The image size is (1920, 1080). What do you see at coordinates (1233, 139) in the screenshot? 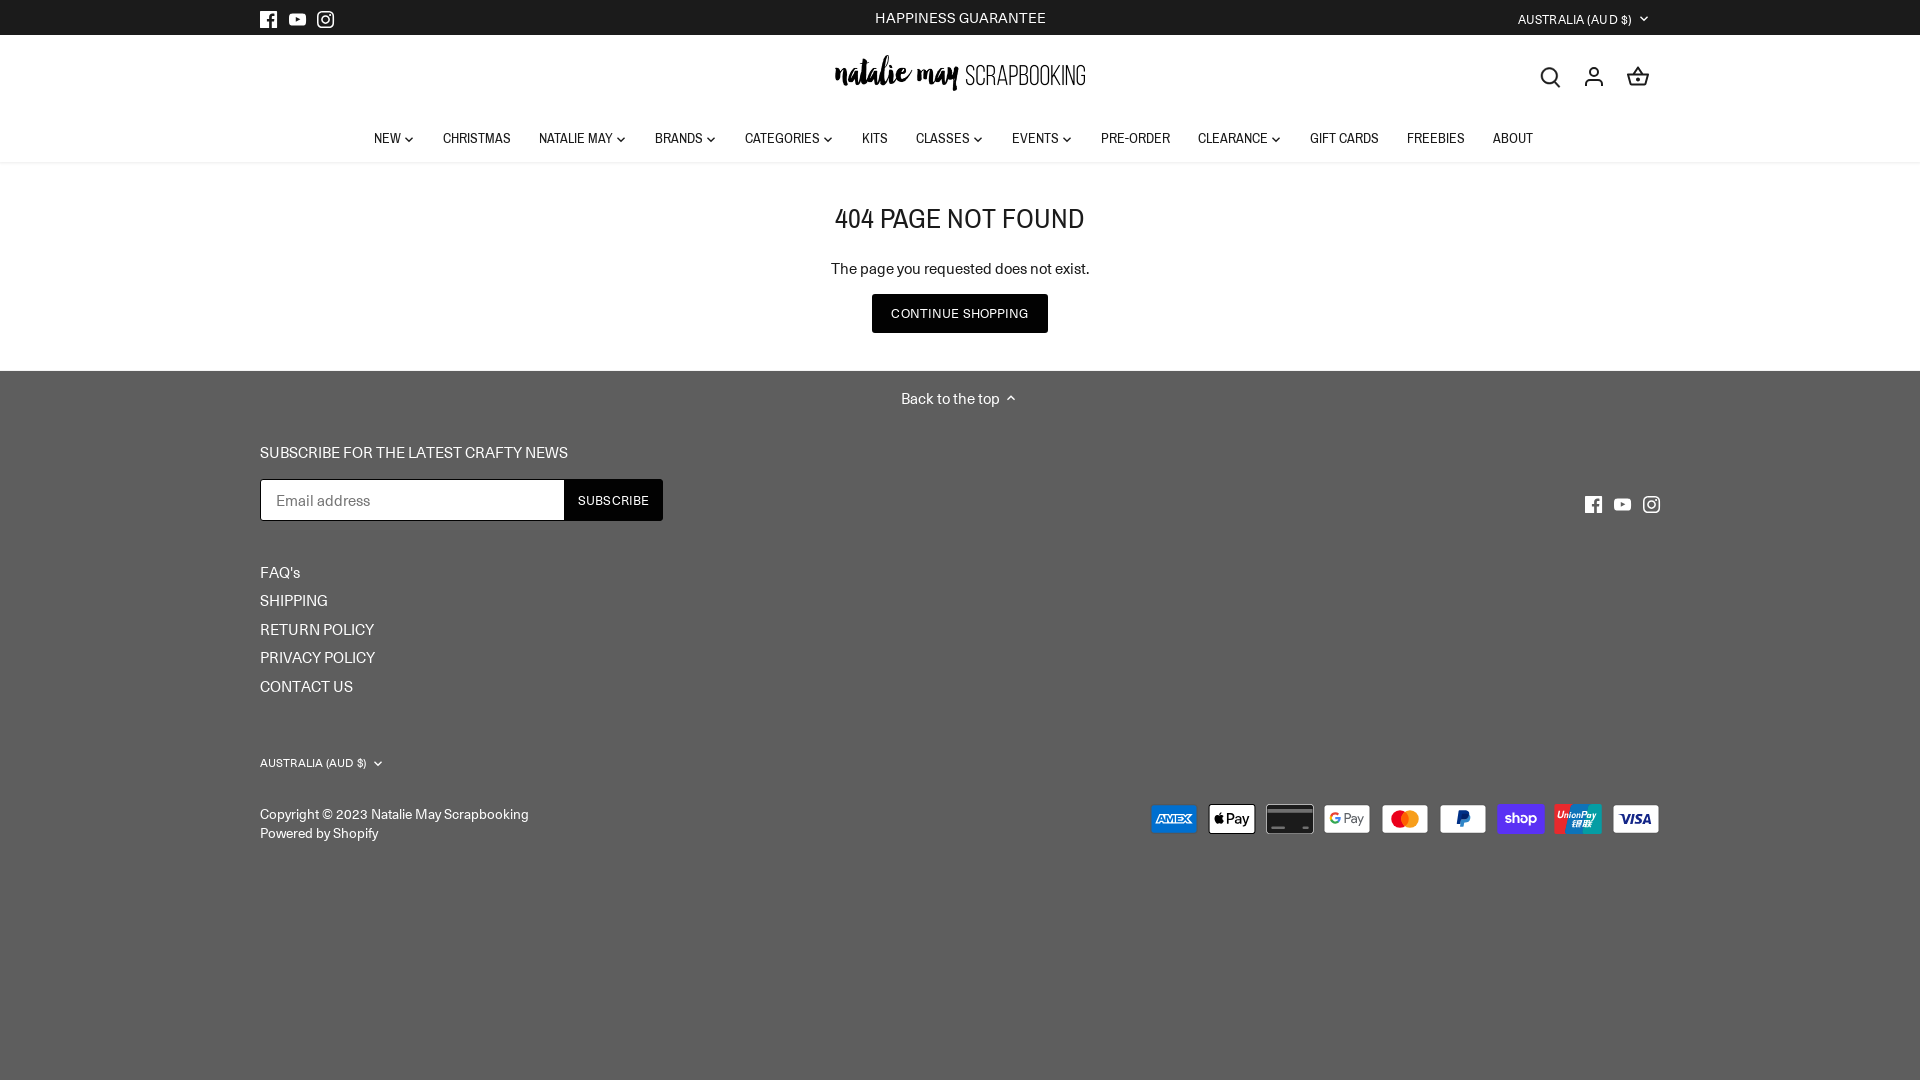
I see `CLEARANCE` at bounding box center [1233, 139].